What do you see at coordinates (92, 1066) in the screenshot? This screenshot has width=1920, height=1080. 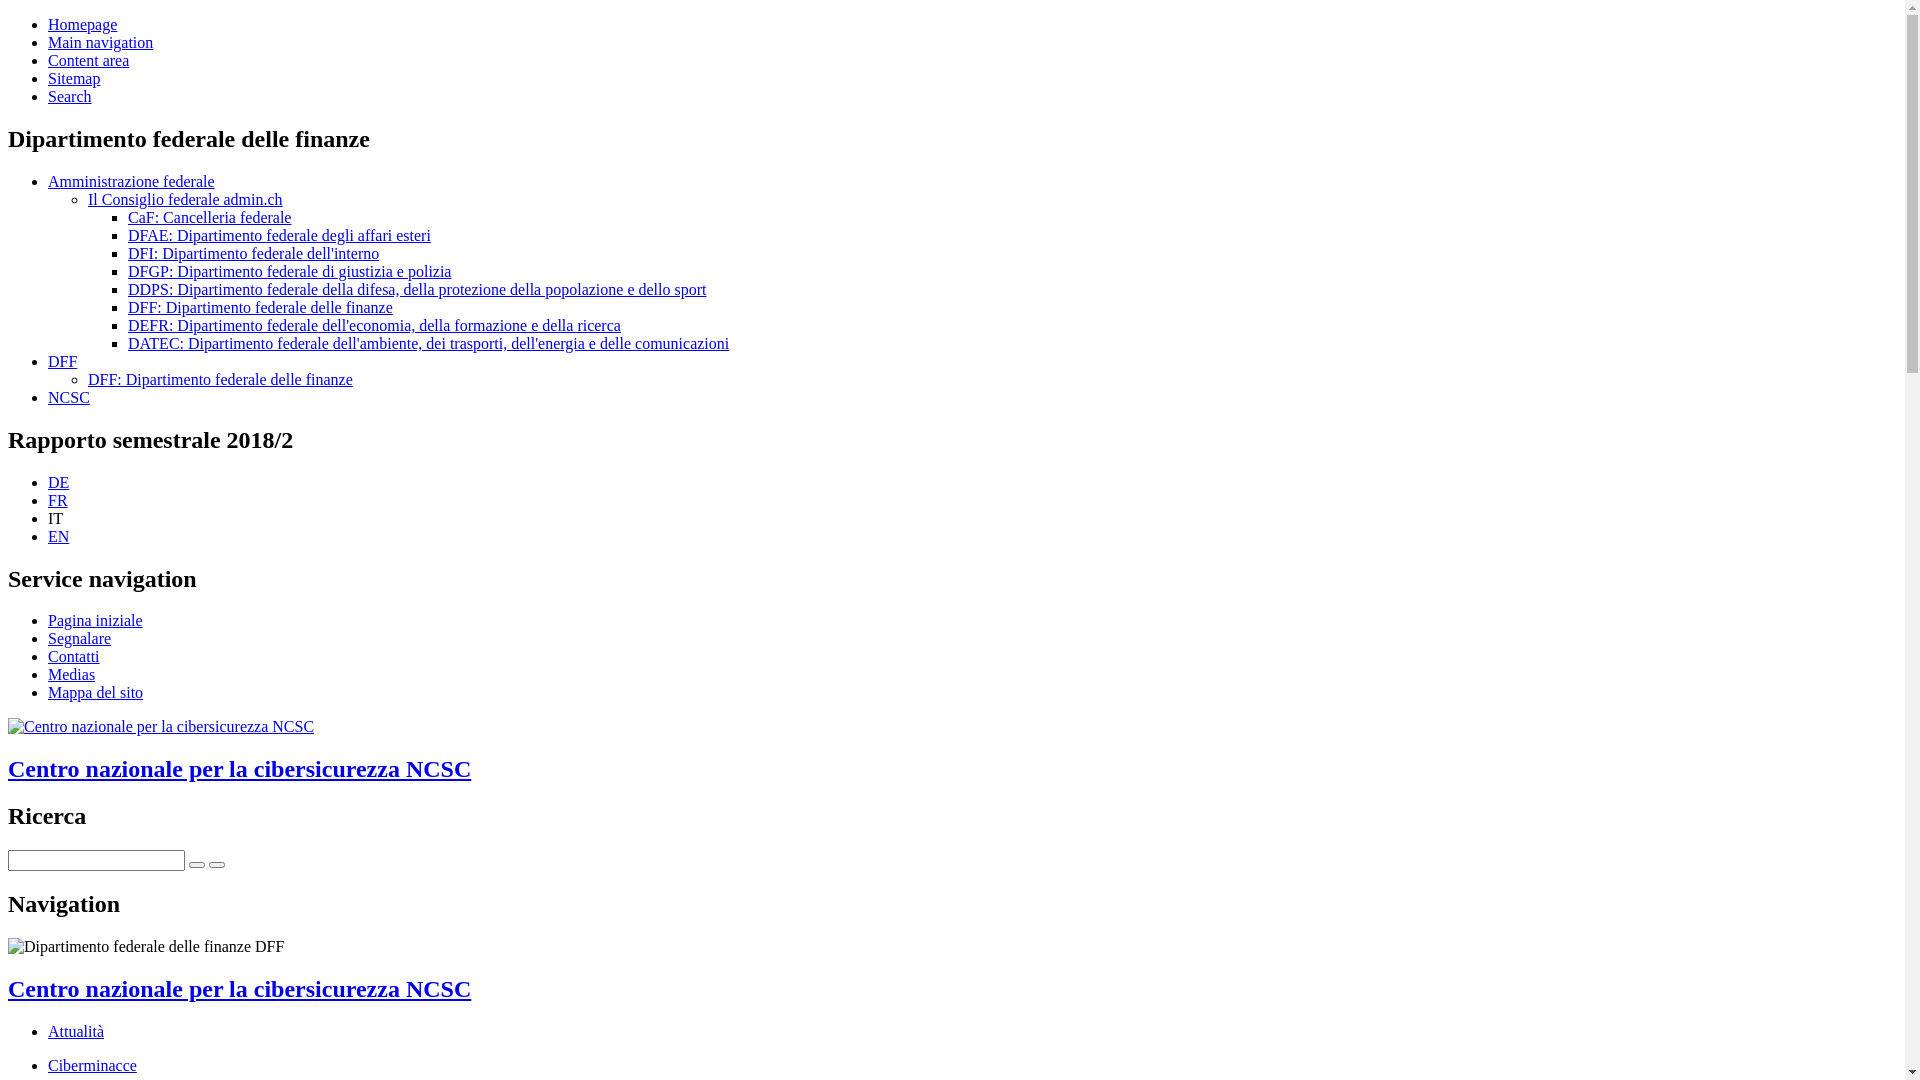 I see `Ciberminacce` at bounding box center [92, 1066].